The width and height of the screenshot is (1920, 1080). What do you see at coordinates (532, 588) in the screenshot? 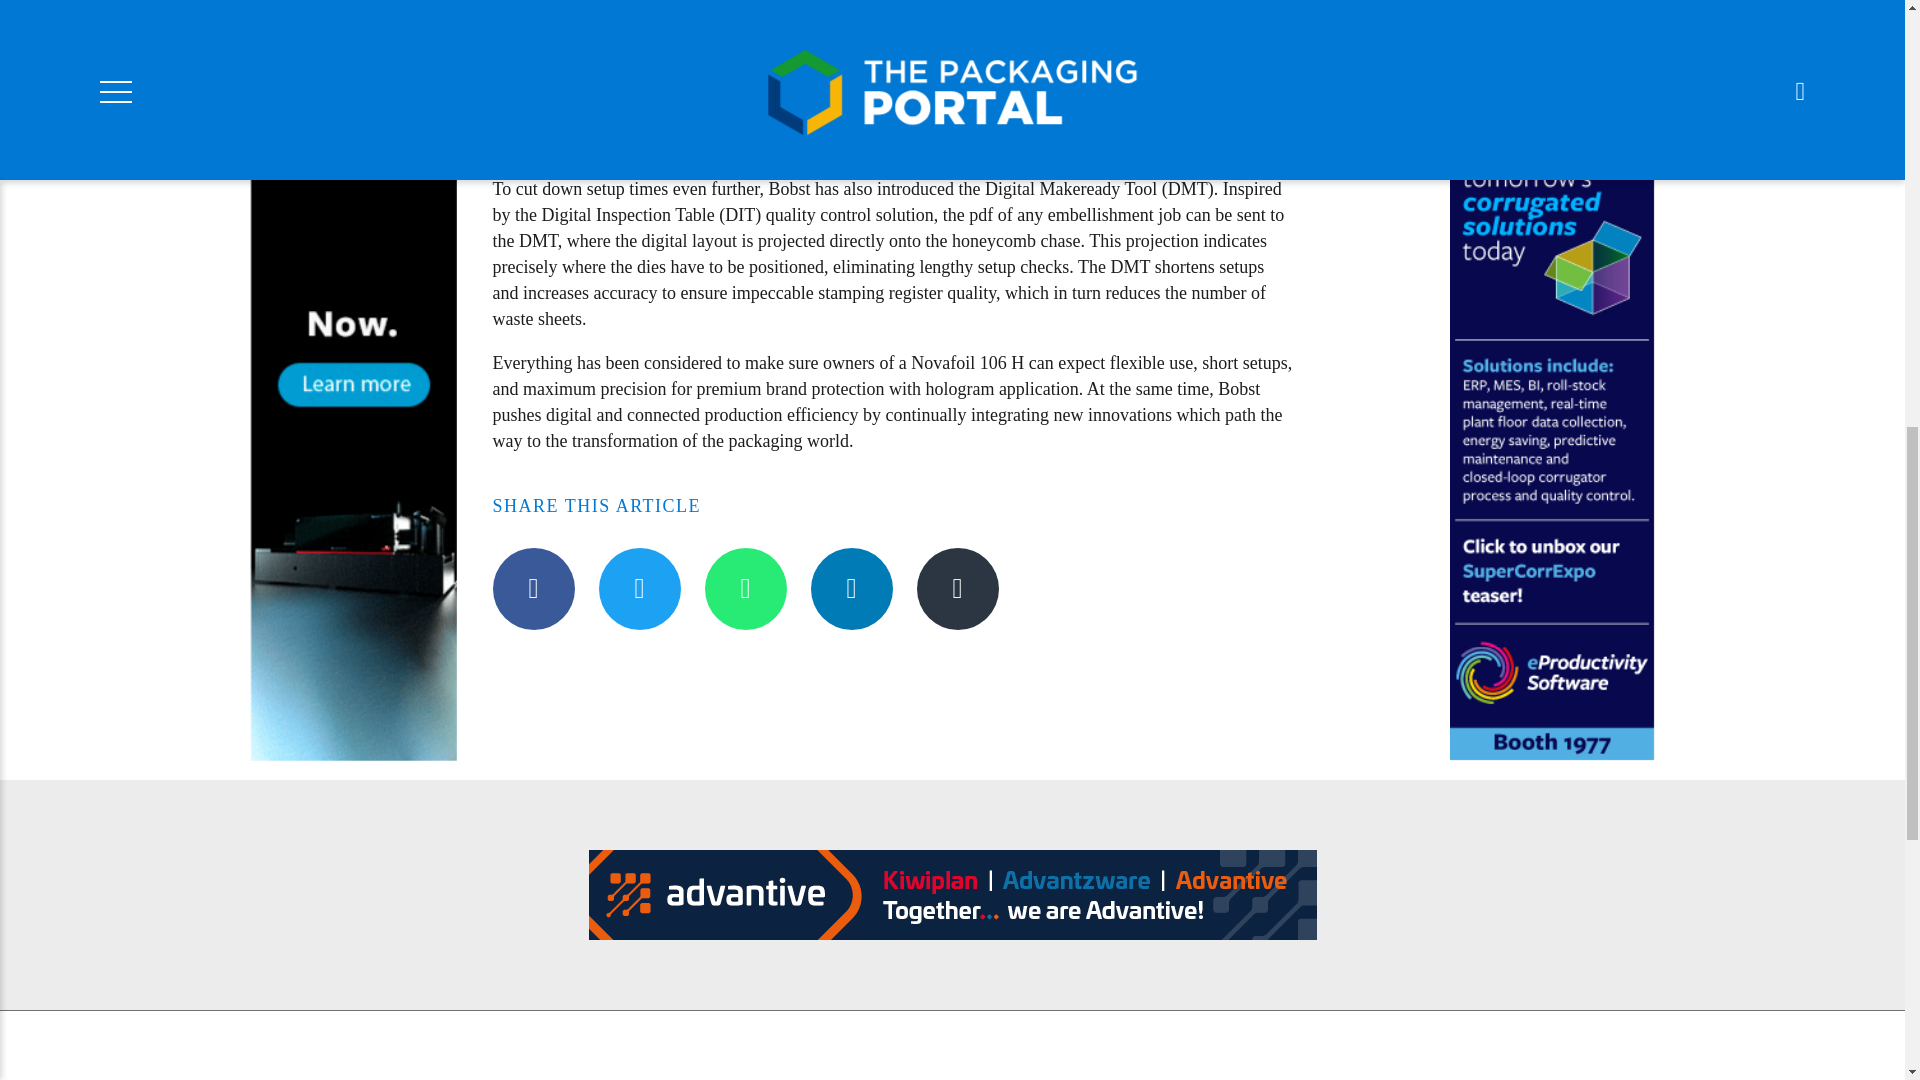
I see `Share on Facebook` at bounding box center [532, 588].